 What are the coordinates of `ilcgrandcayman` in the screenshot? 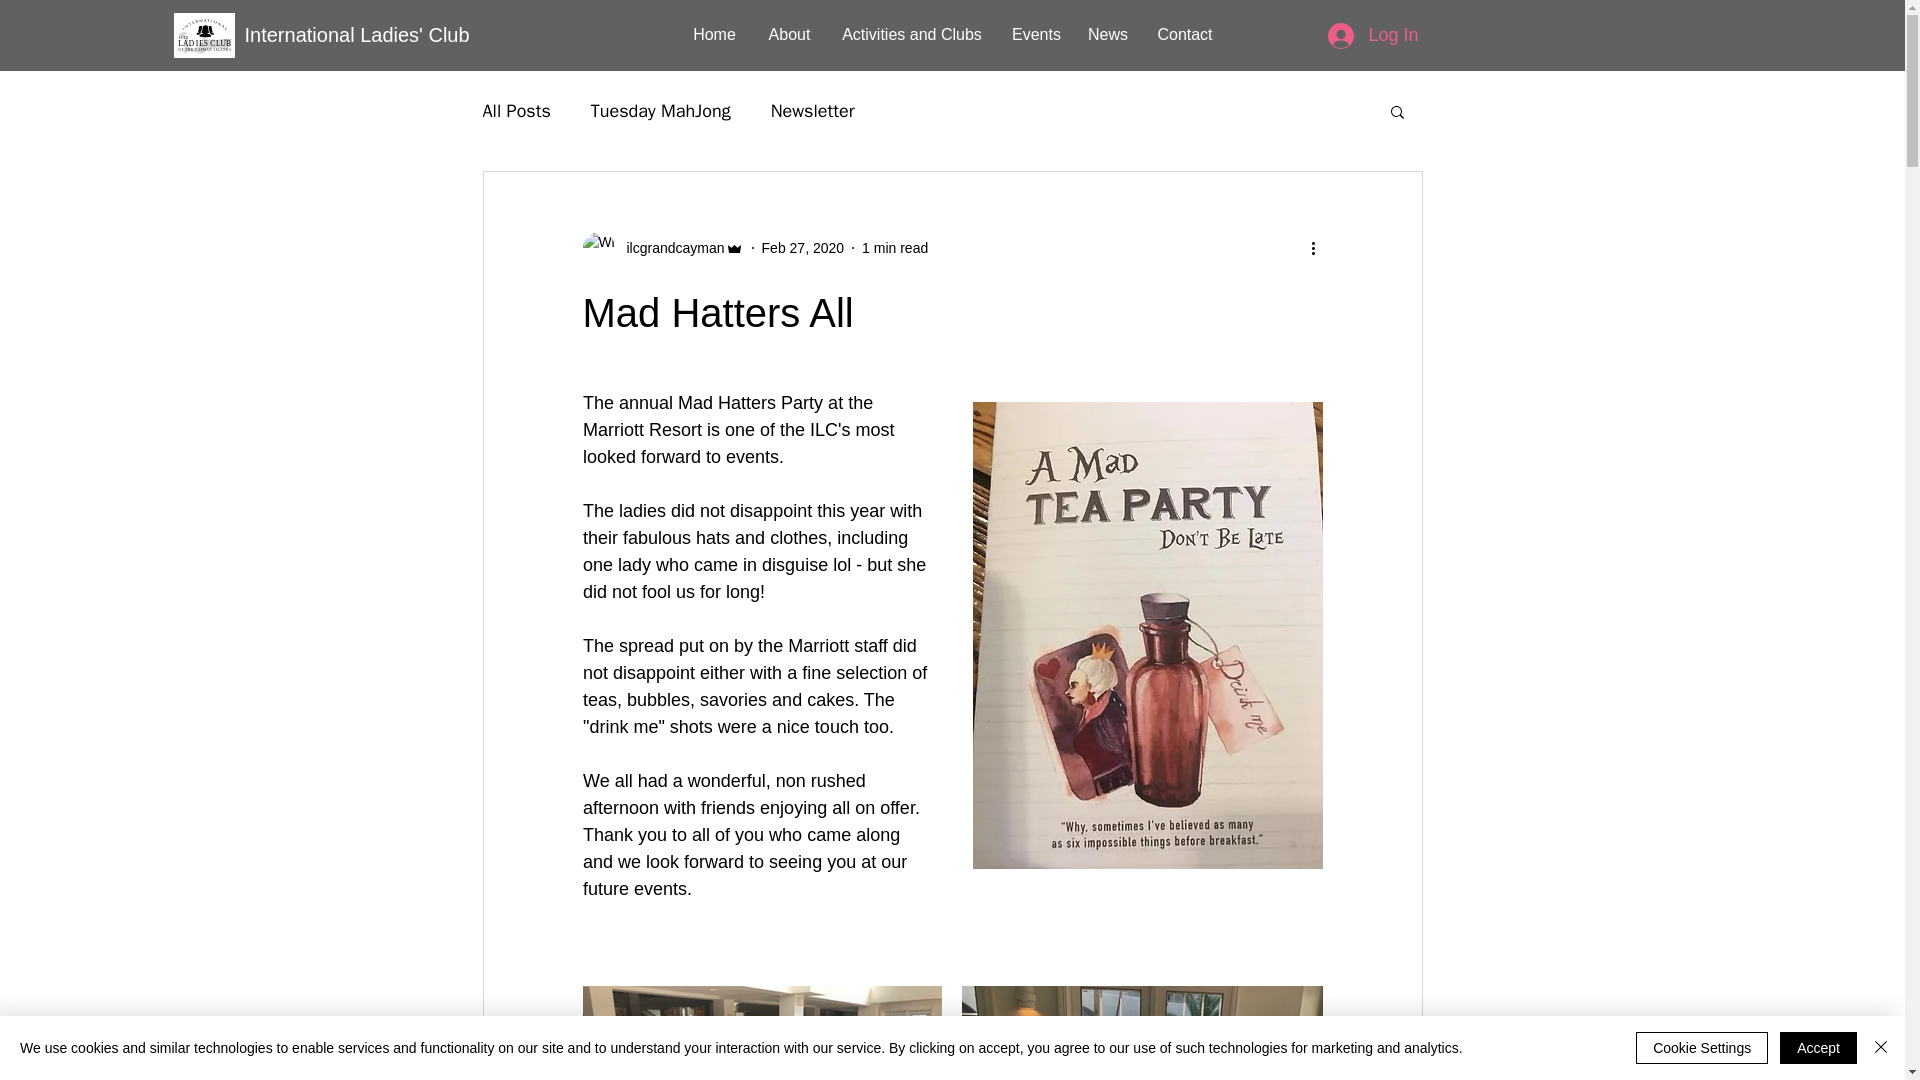 It's located at (662, 248).